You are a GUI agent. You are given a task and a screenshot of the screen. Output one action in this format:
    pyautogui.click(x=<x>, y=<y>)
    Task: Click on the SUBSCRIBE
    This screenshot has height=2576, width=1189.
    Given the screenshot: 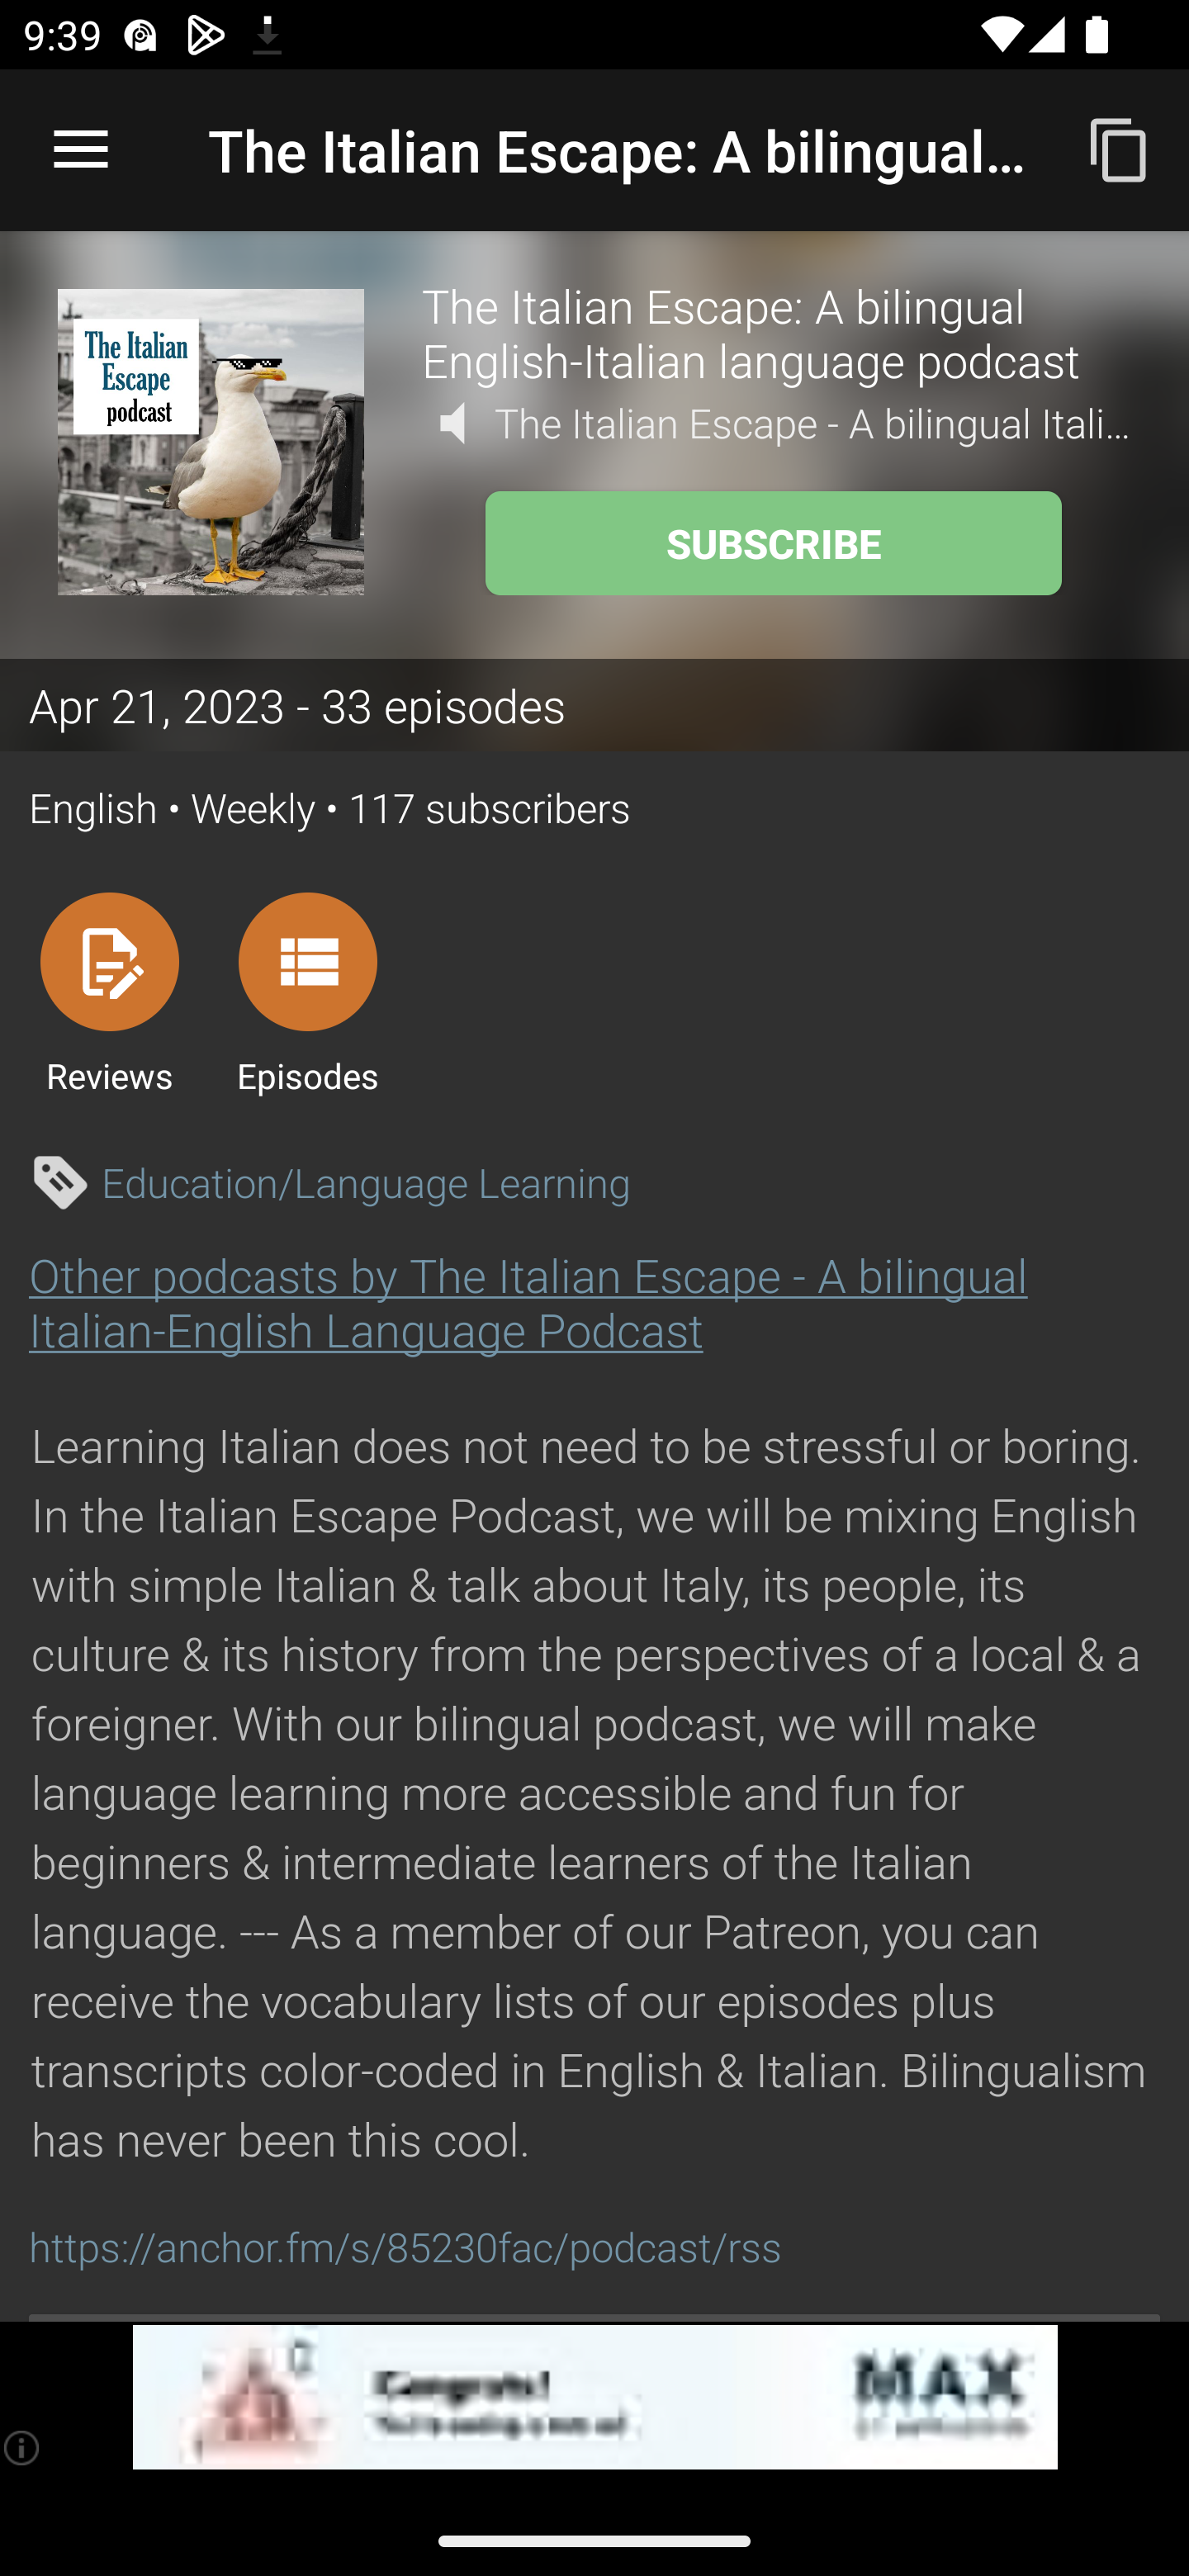 What is the action you would take?
    pyautogui.click(x=773, y=543)
    